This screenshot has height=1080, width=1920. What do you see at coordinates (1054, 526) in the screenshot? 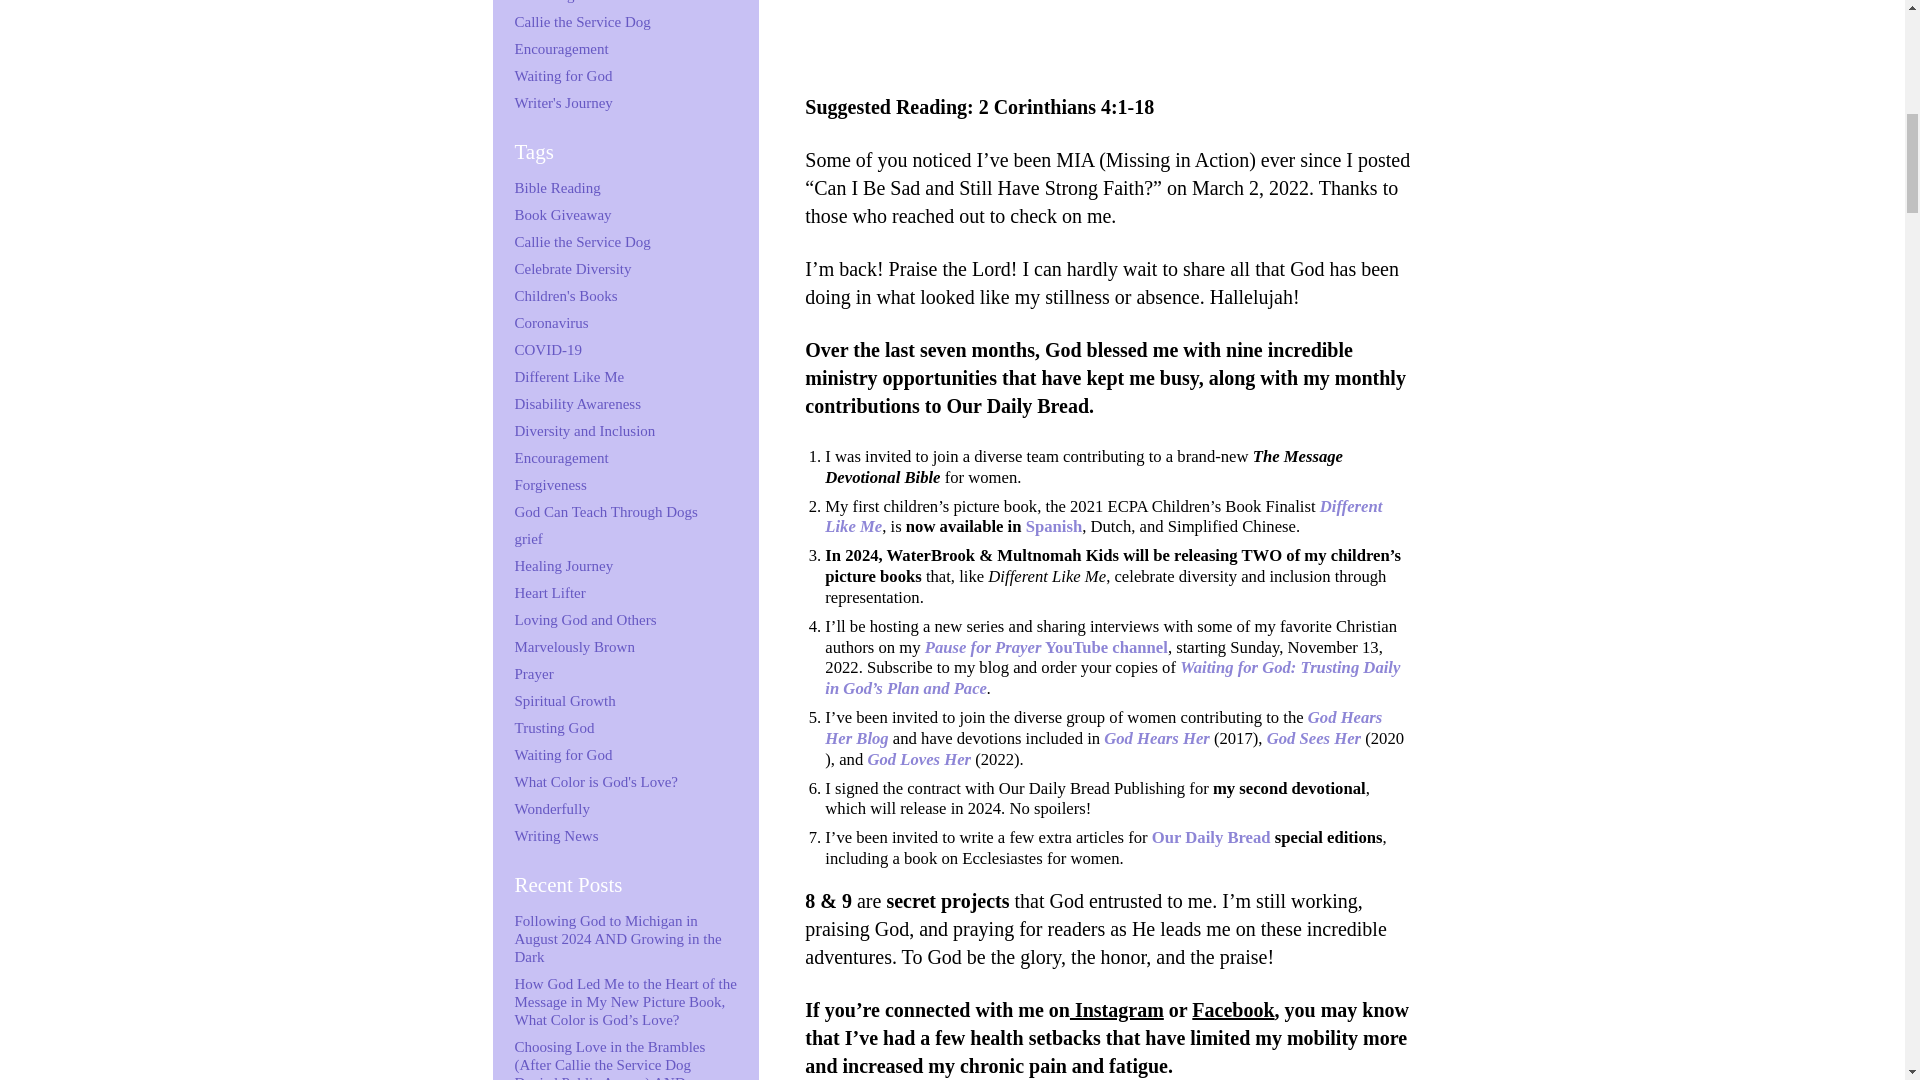
I see `Spanish` at bounding box center [1054, 526].